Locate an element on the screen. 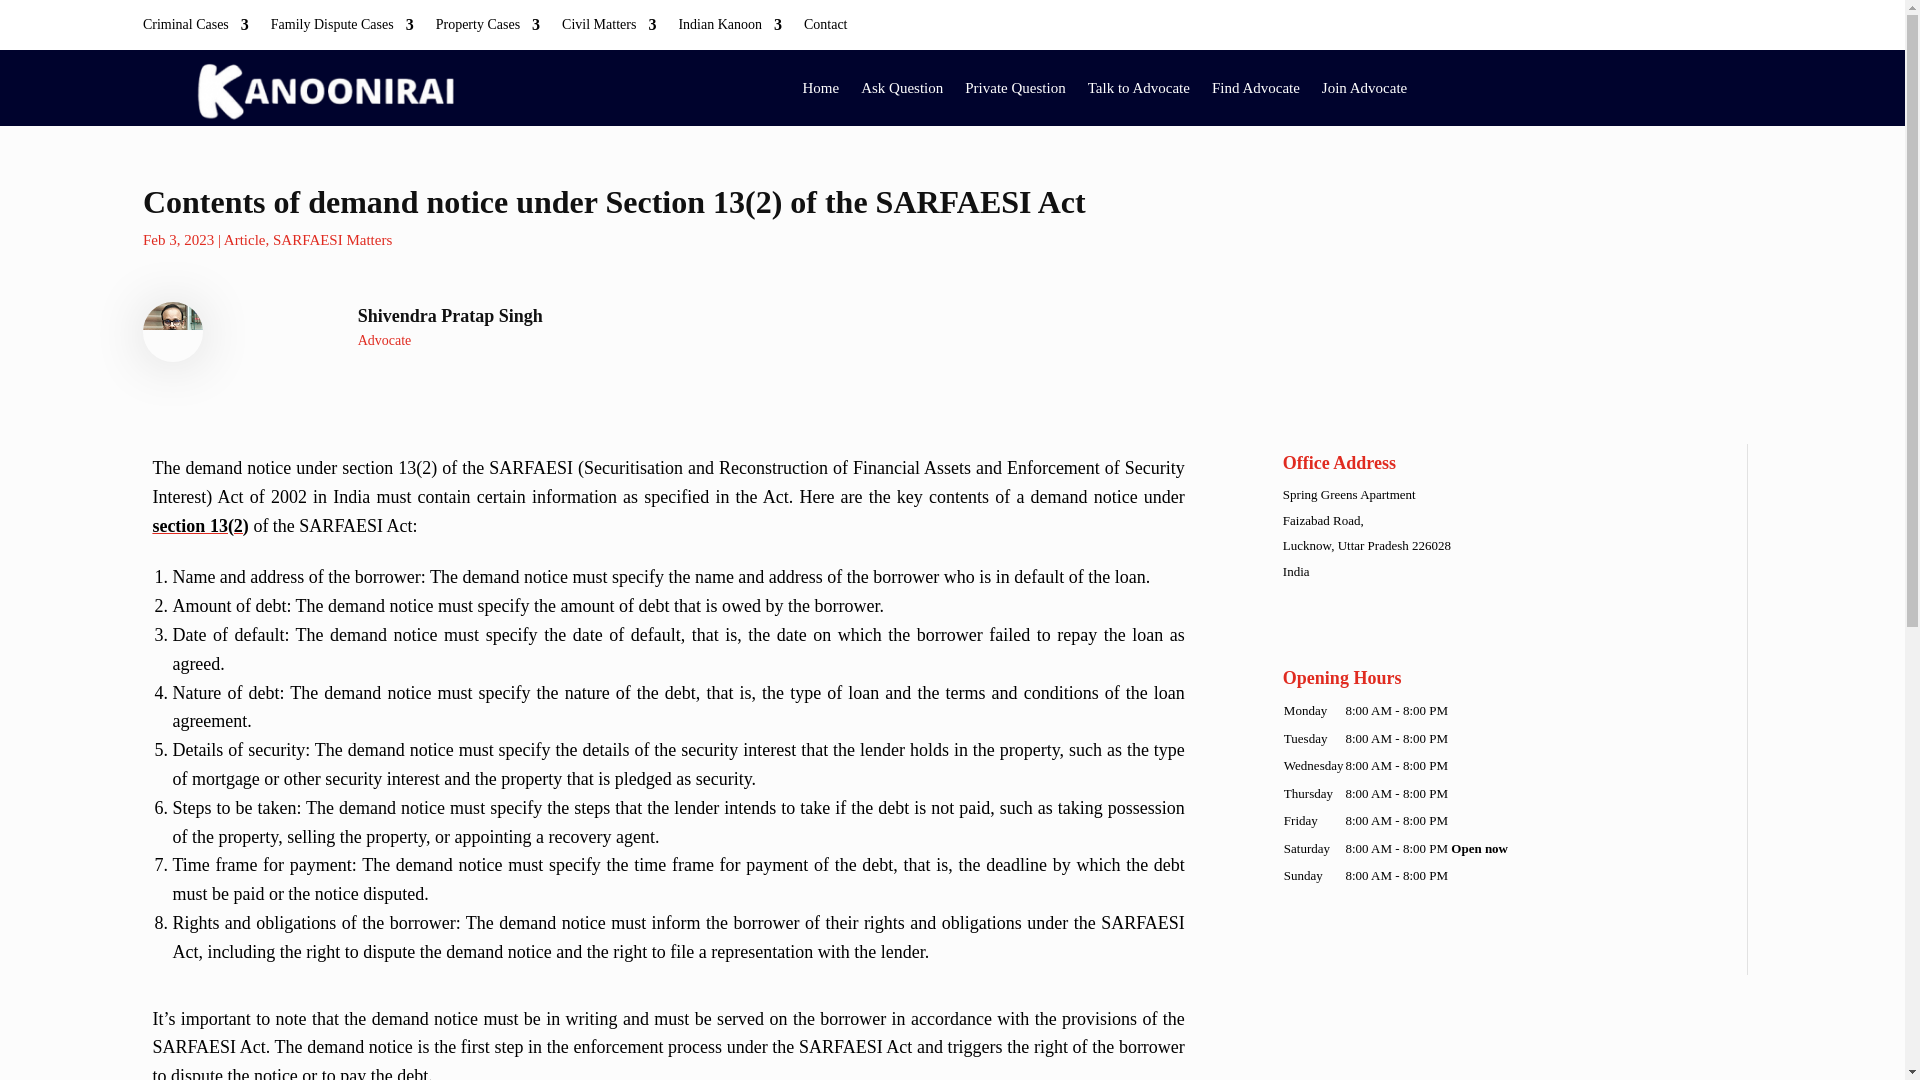 The height and width of the screenshot is (1080, 1920). Contact is located at coordinates (826, 28).